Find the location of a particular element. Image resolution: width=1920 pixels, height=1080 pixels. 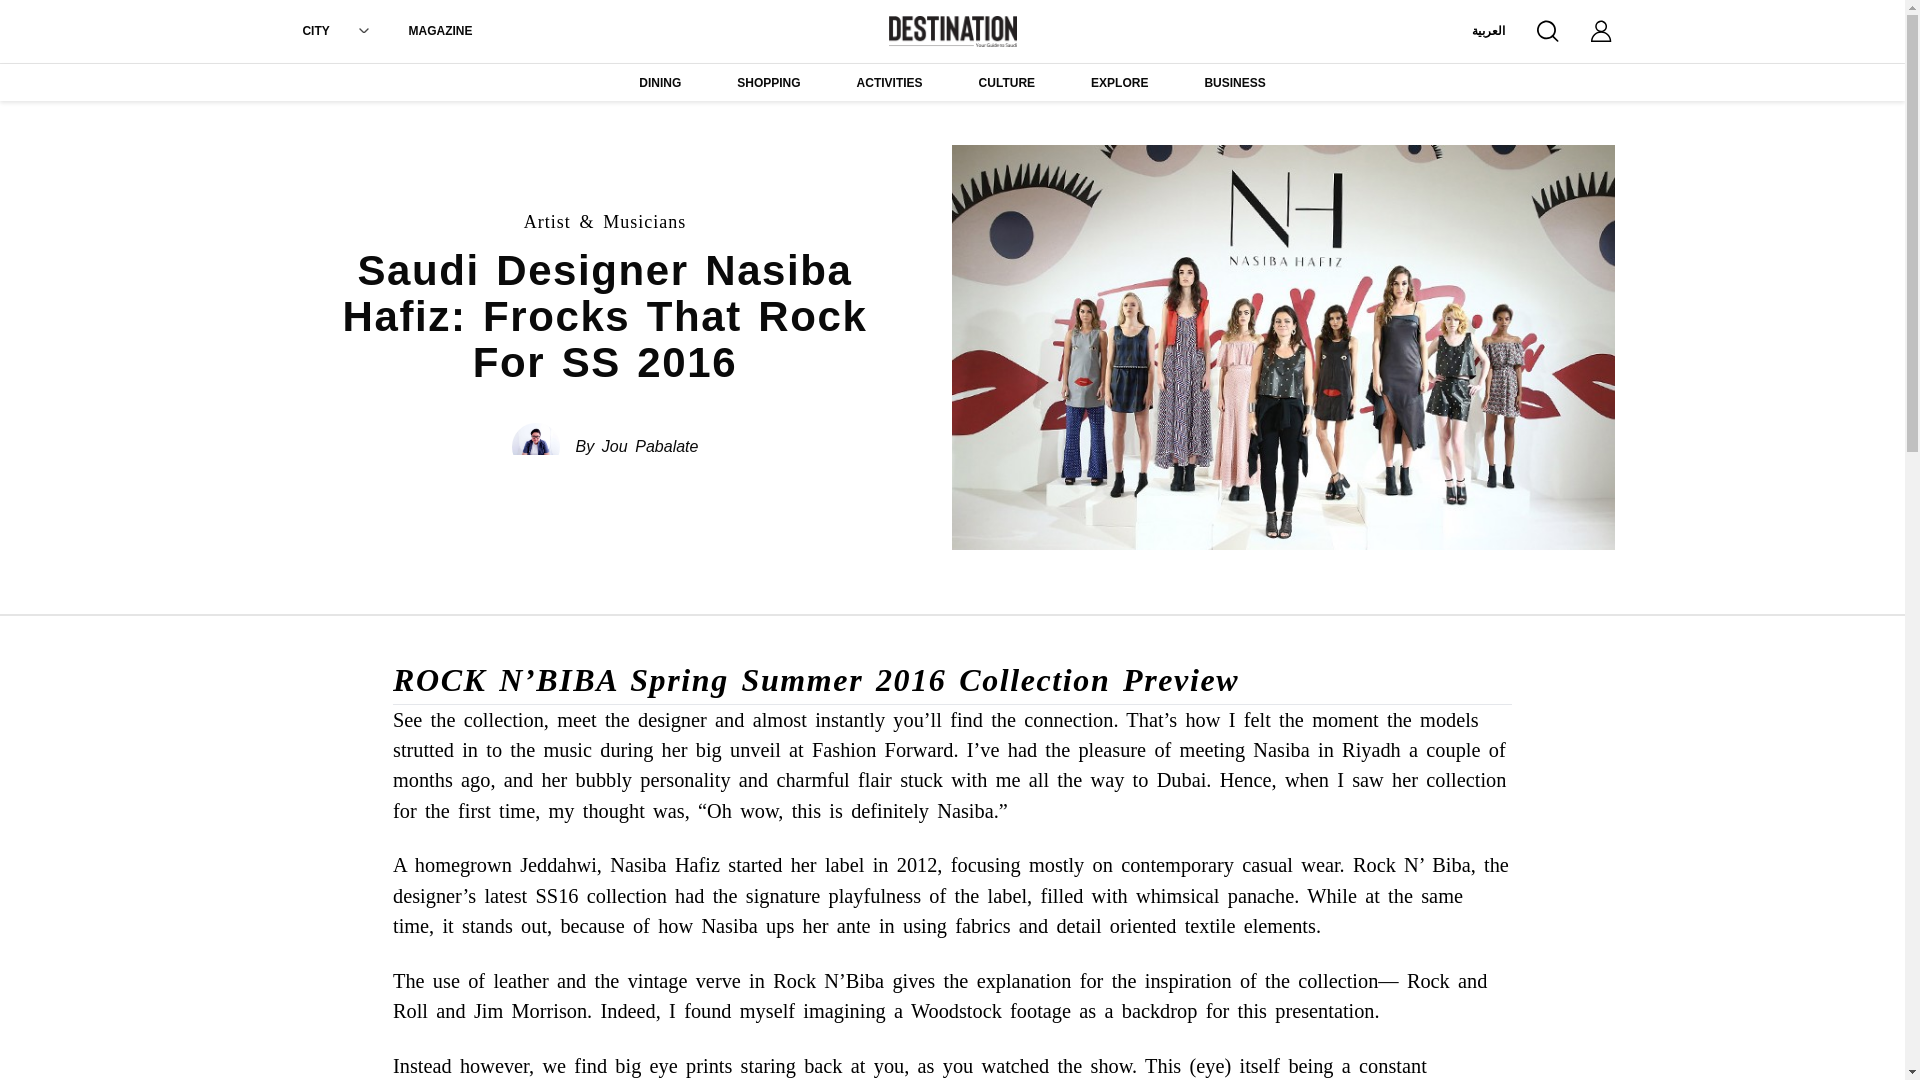

BUSINESS is located at coordinates (1234, 84).